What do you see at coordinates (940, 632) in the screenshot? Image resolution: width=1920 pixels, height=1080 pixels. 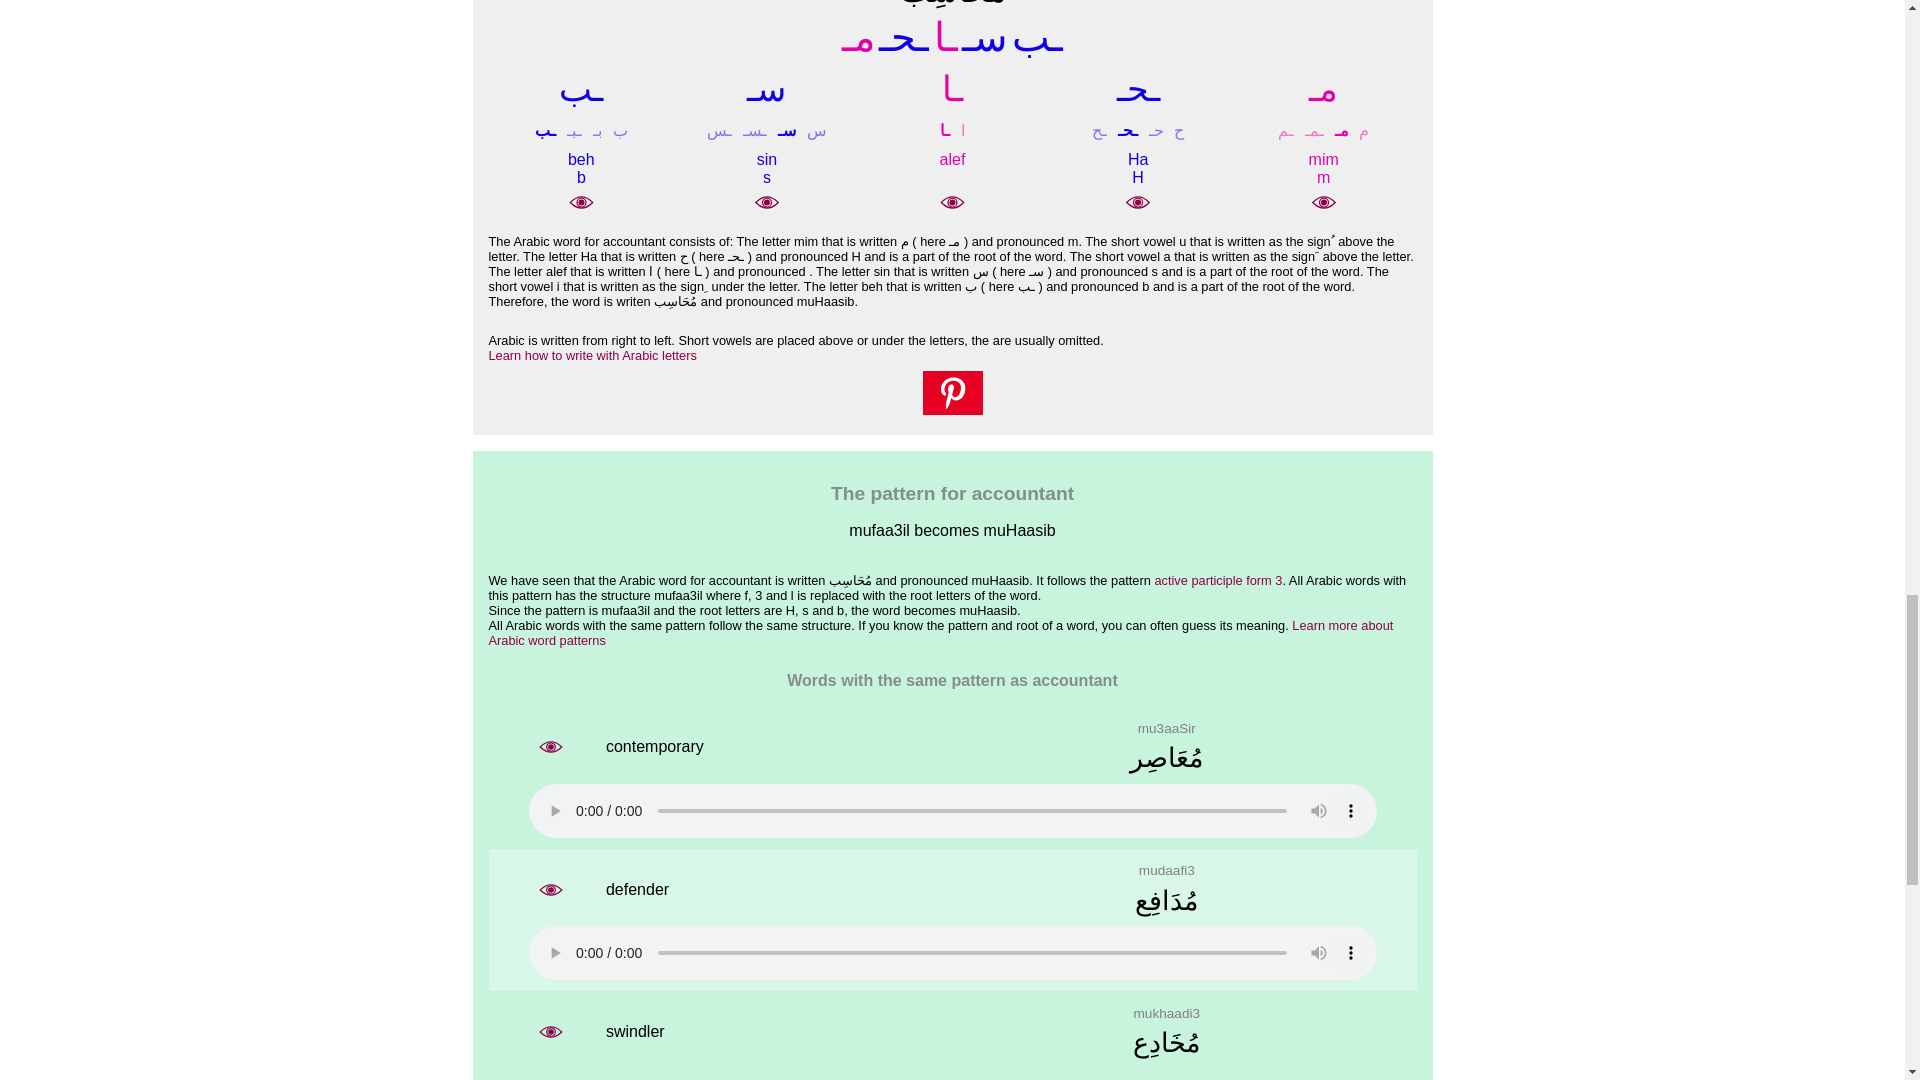 I see `Learn more about Arabic word patterns` at bounding box center [940, 632].